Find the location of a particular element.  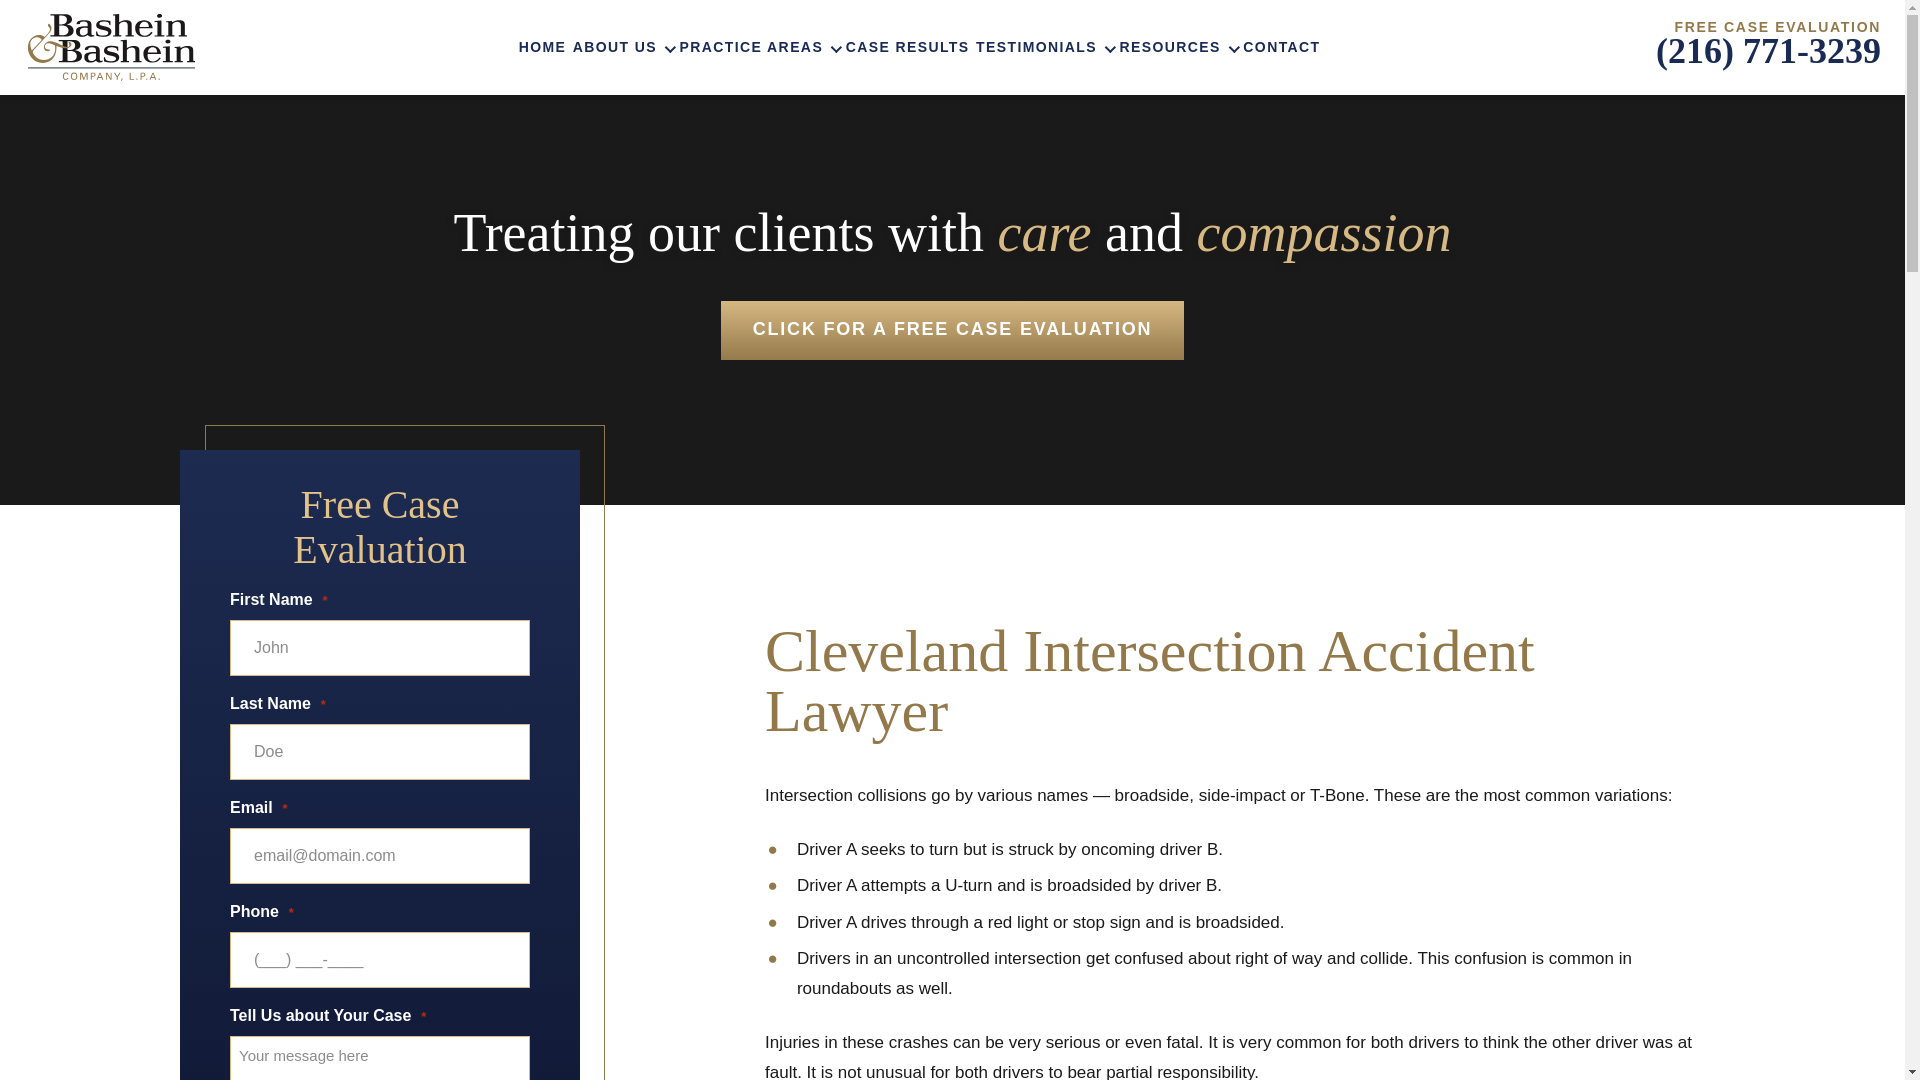

CLICK FOR A FREE CASE EVALUATION is located at coordinates (952, 330).